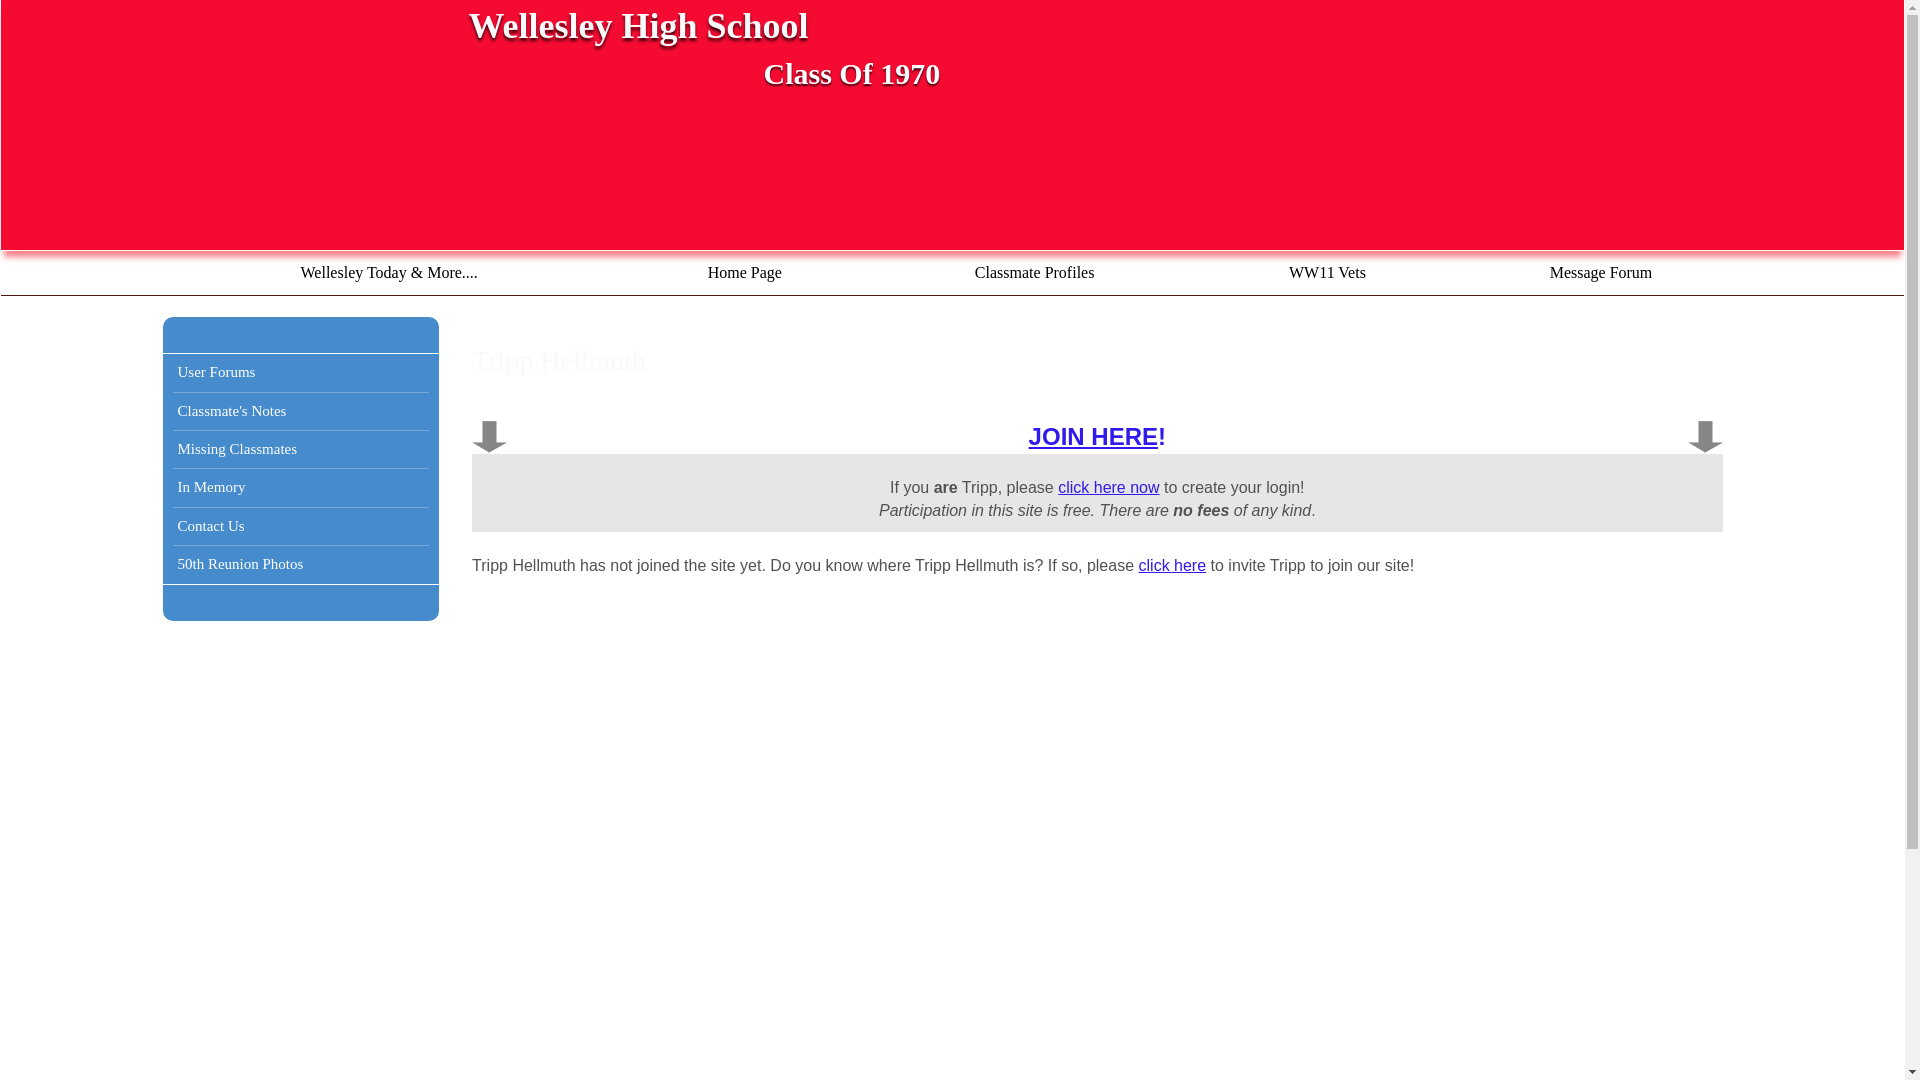  What do you see at coordinates (1034, 272) in the screenshot?
I see `Classmate Profiles` at bounding box center [1034, 272].